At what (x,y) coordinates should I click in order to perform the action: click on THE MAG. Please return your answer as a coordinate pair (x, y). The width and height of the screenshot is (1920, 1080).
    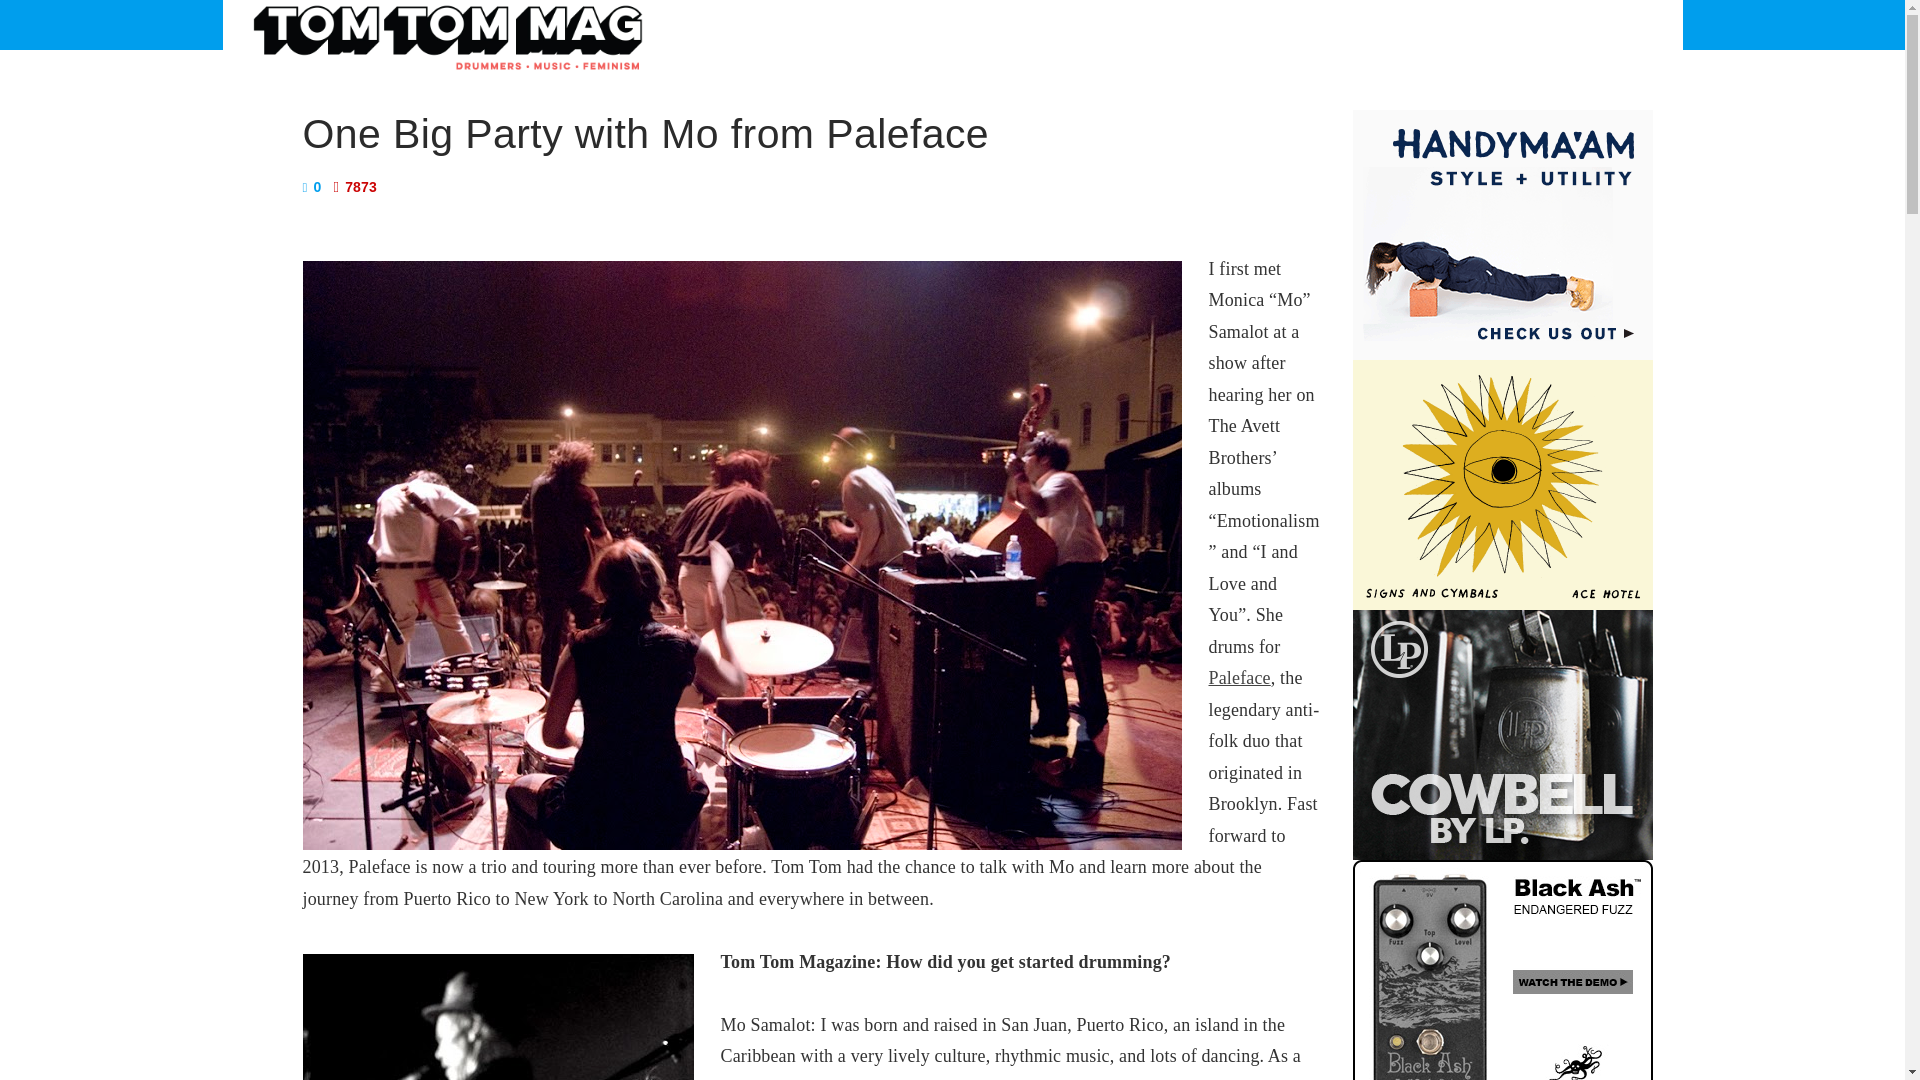
    Looking at the image, I should click on (831, 24).